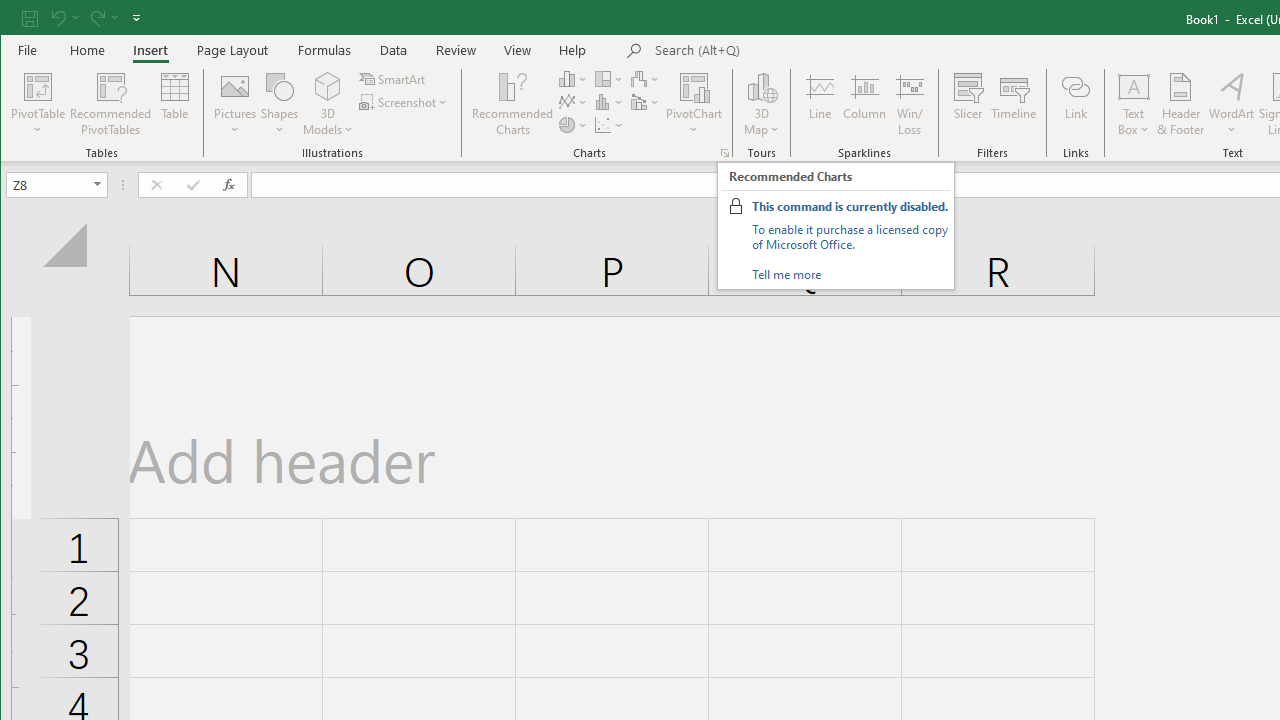 Image resolution: width=1280 pixels, height=720 pixels. What do you see at coordinates (38, 86) in the screenshot?
I see `PivotTable` at bounding box center [38, 86].